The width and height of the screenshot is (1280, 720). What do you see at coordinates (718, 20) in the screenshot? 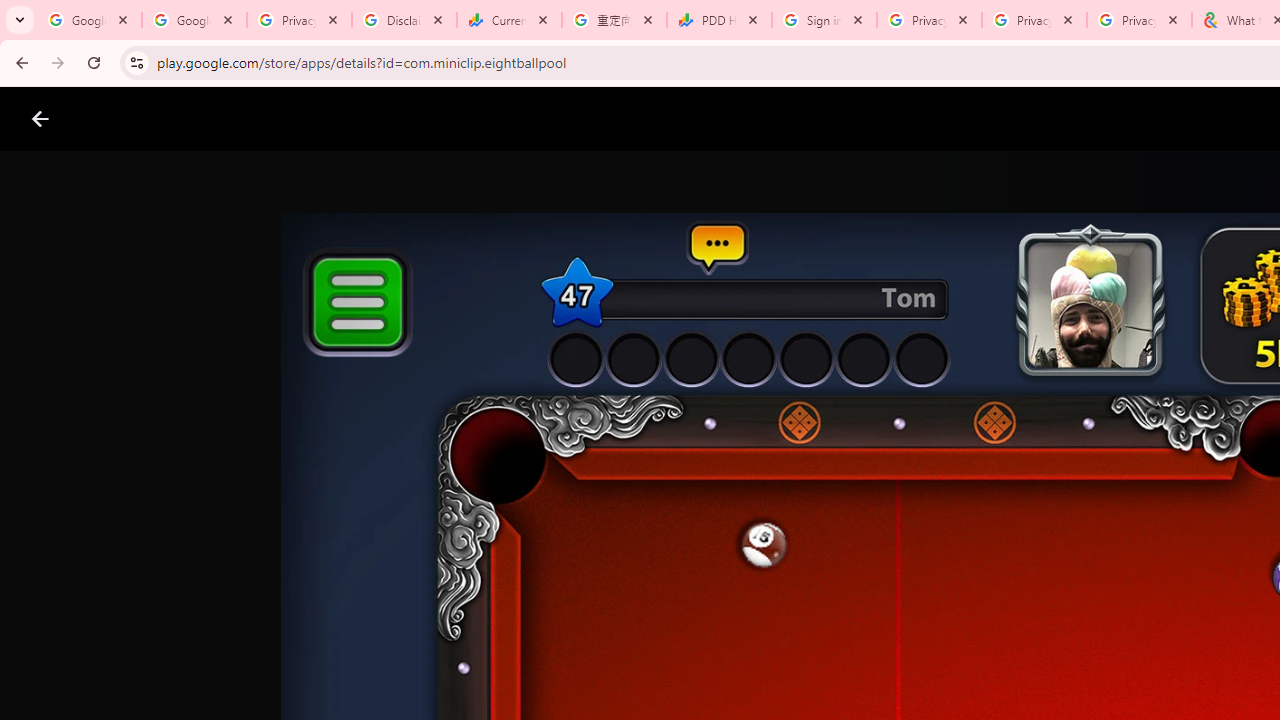
I see `PDD Holdings Inc - ADR (PDD) Price & News - Google Finance` at bounding box center [718, 20].